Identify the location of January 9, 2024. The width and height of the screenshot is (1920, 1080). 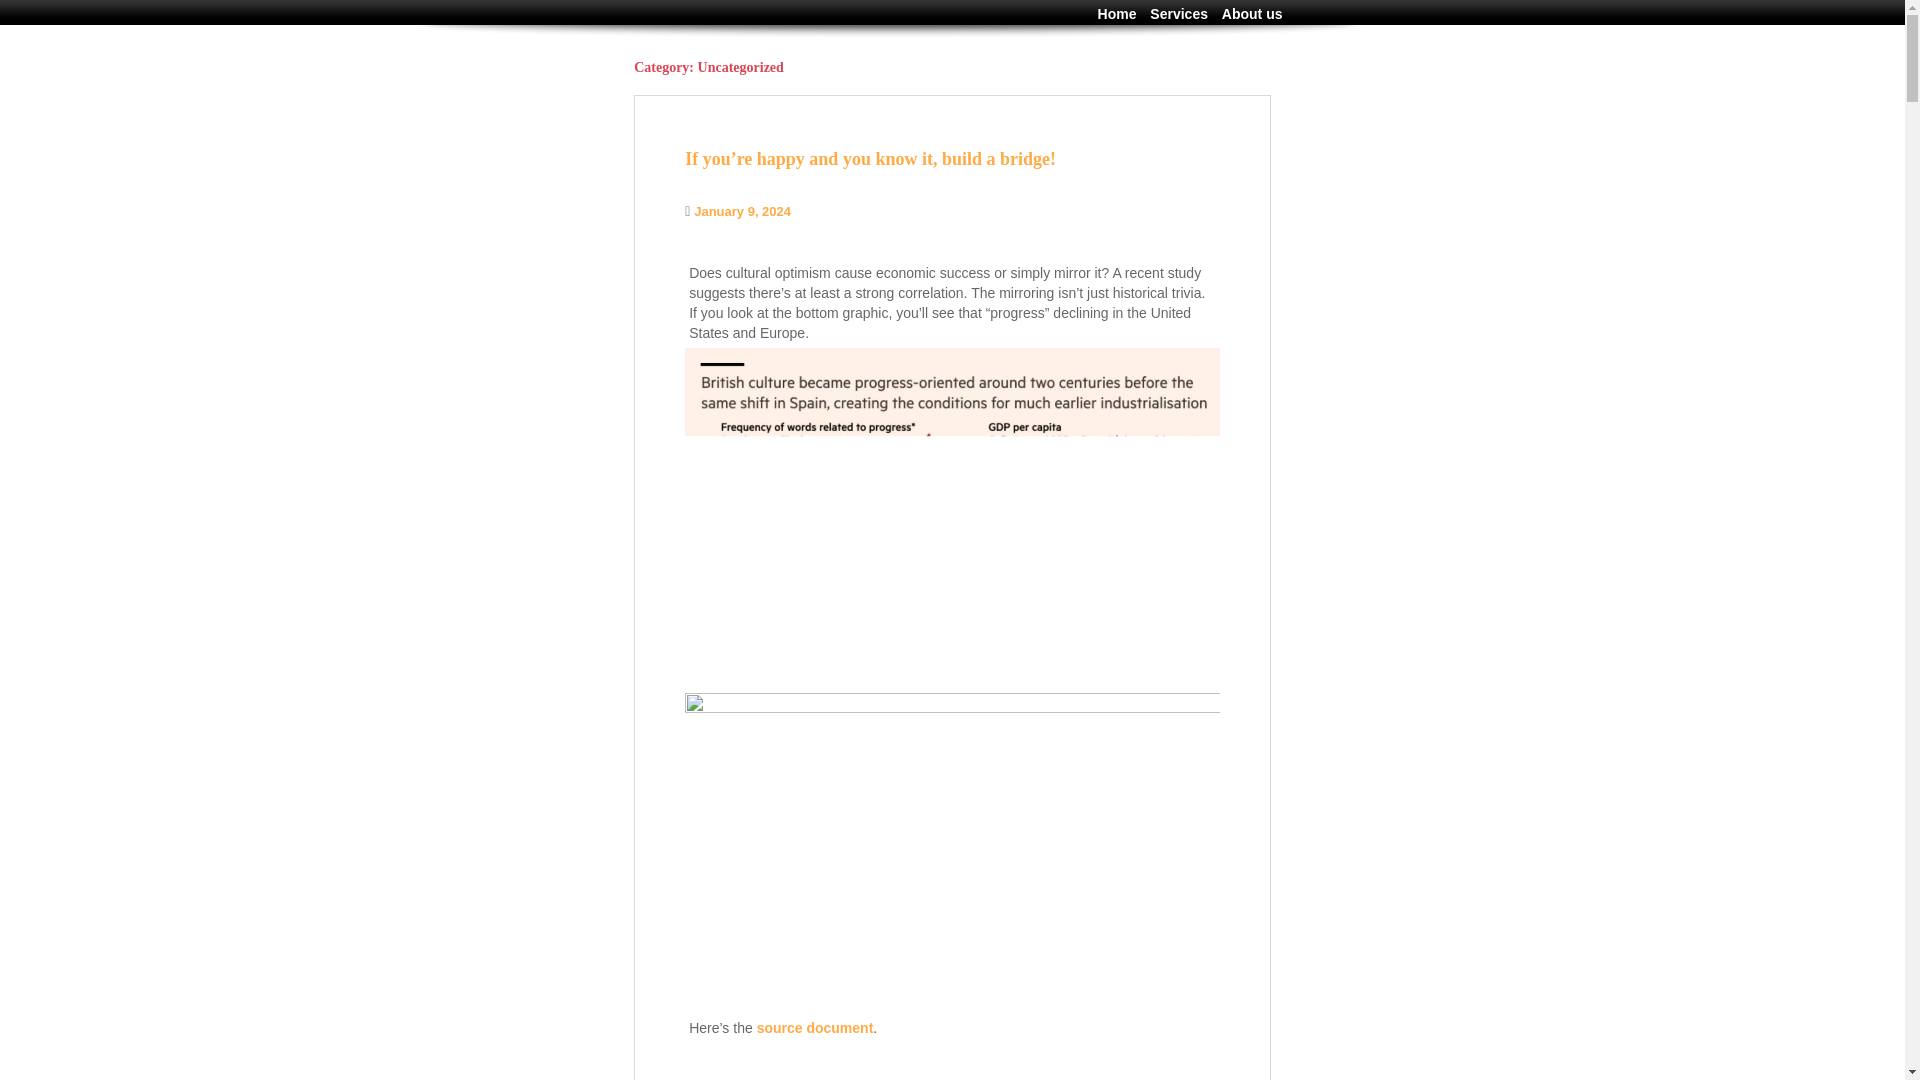
(742, 212).